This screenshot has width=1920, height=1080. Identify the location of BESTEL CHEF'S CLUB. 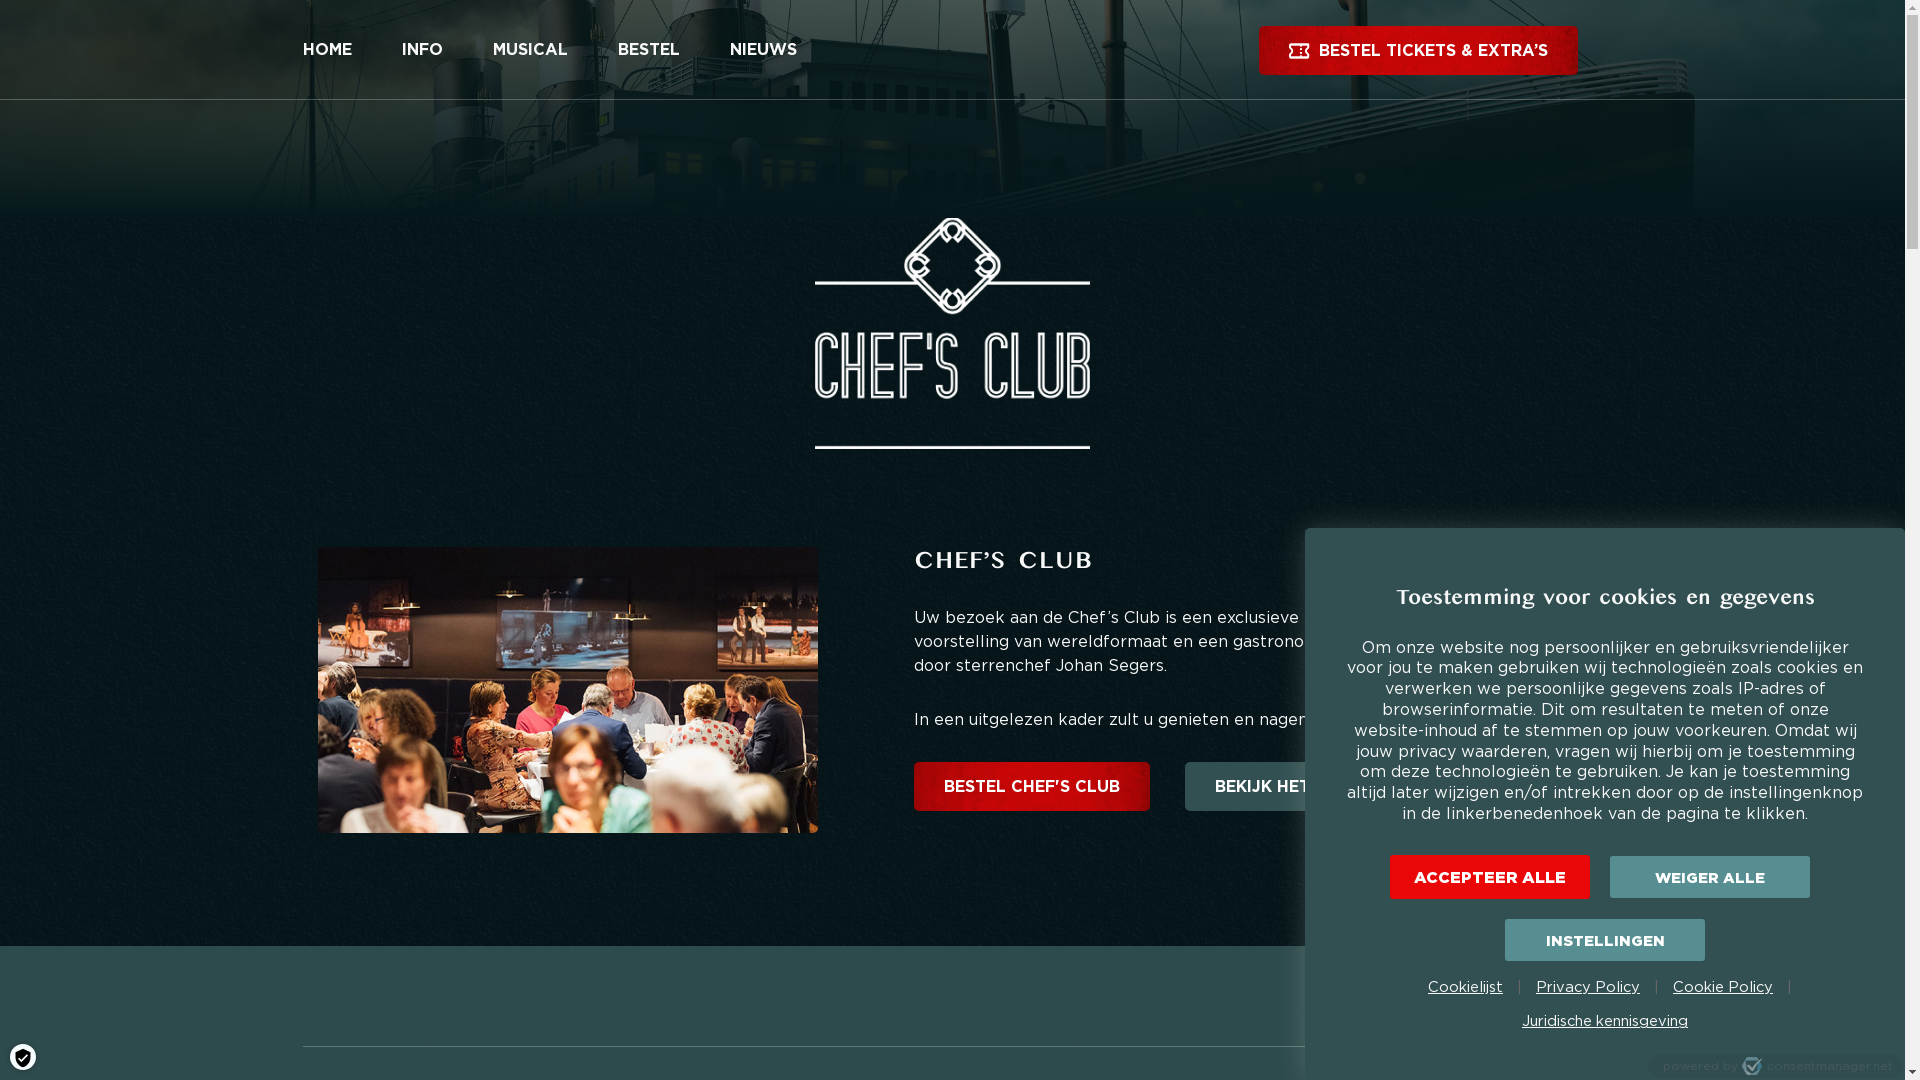
(1032, 786).